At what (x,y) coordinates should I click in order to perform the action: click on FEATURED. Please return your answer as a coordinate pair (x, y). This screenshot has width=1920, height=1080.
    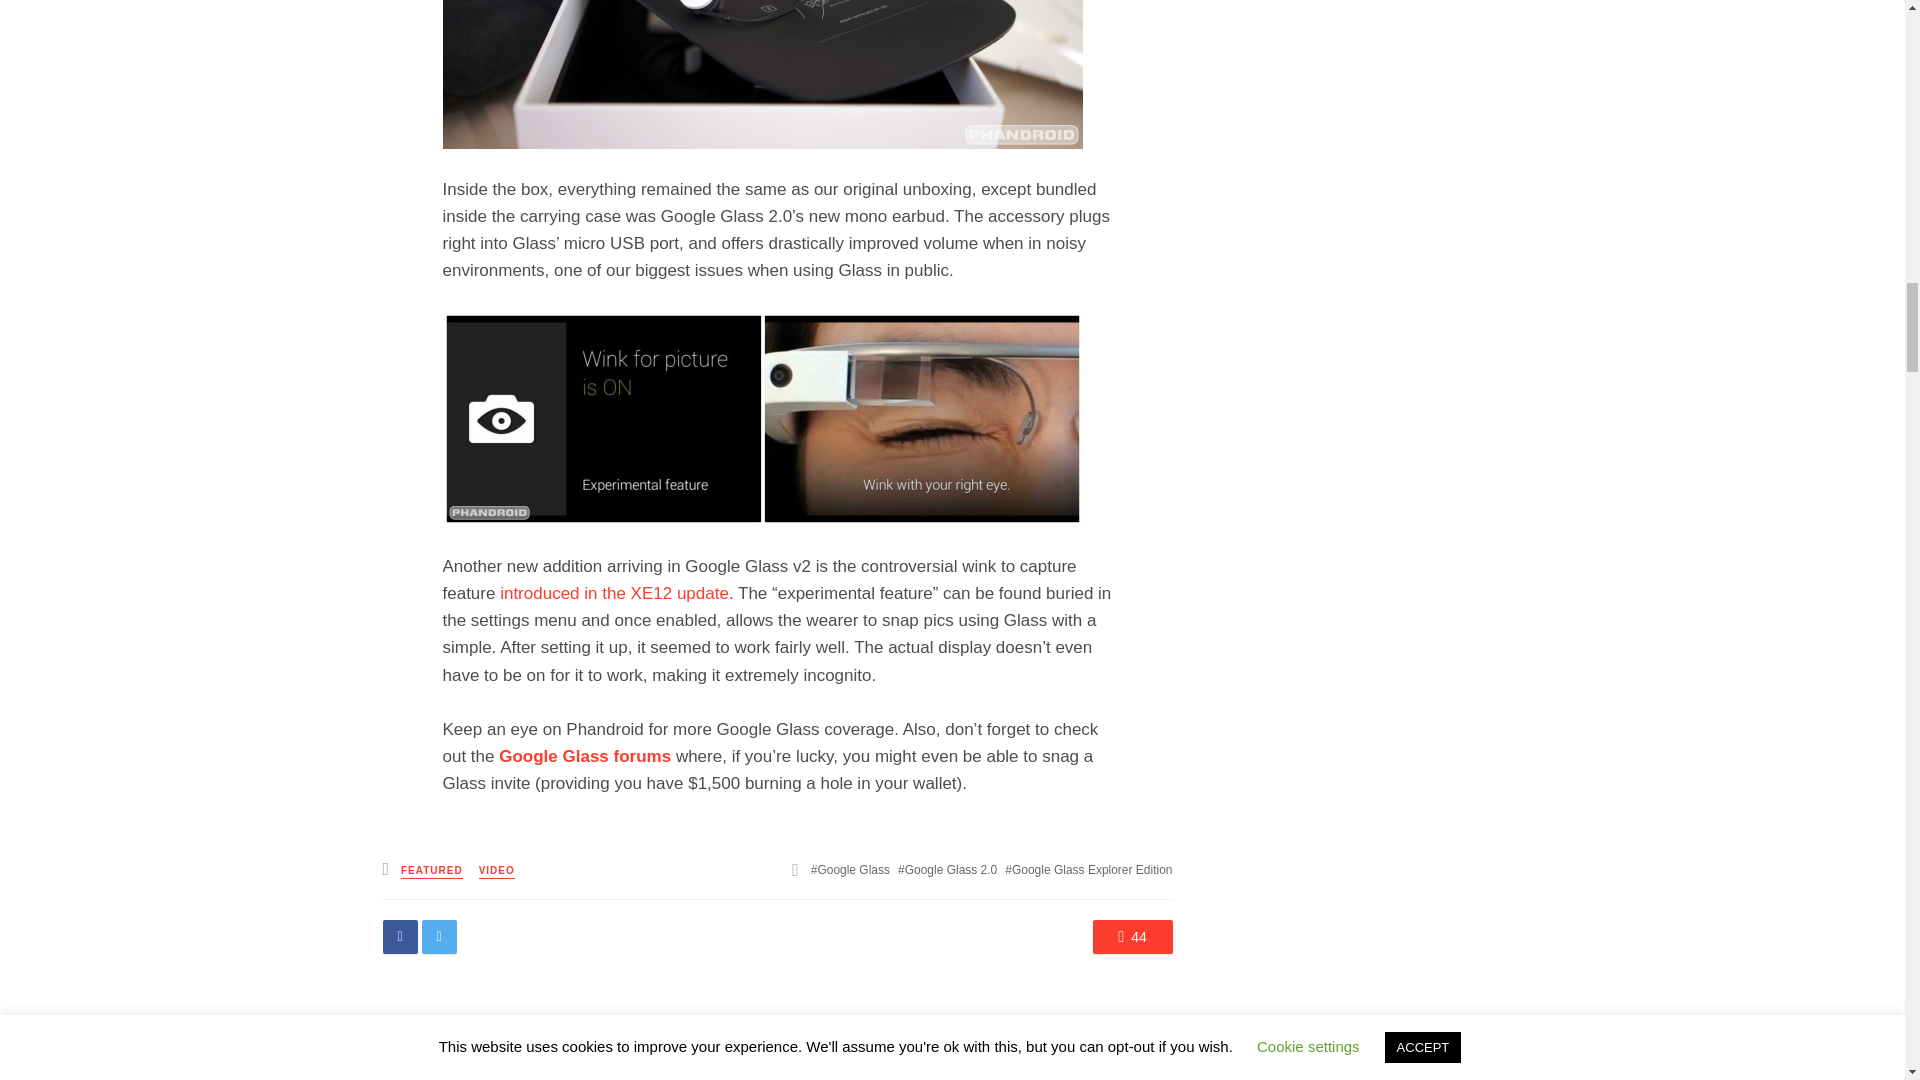
    Looking at the image, I should click on (432, 872).